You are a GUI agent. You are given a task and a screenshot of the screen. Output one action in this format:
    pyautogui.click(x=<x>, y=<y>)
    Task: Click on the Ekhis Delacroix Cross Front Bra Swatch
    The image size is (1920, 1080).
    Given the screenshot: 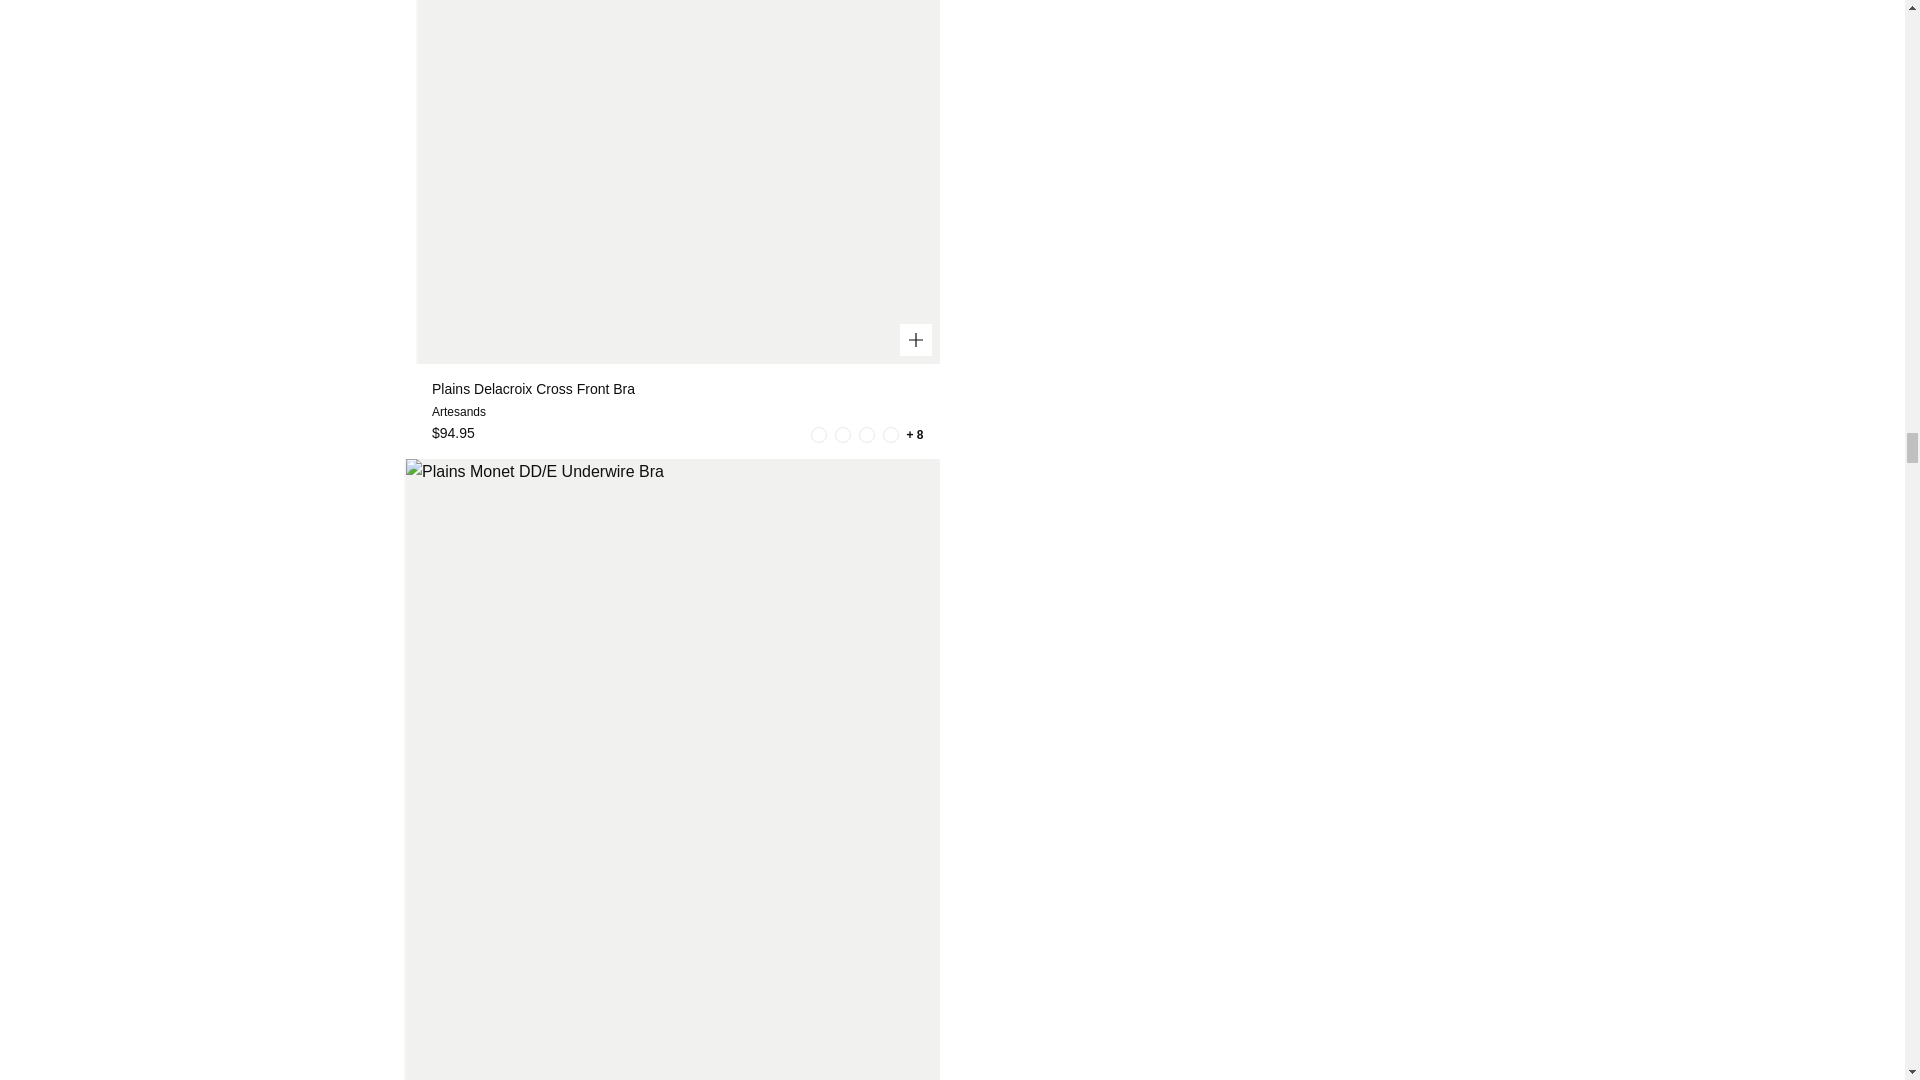 What is the action you would take?
    pyautogui.click(x=890, y=434)
    